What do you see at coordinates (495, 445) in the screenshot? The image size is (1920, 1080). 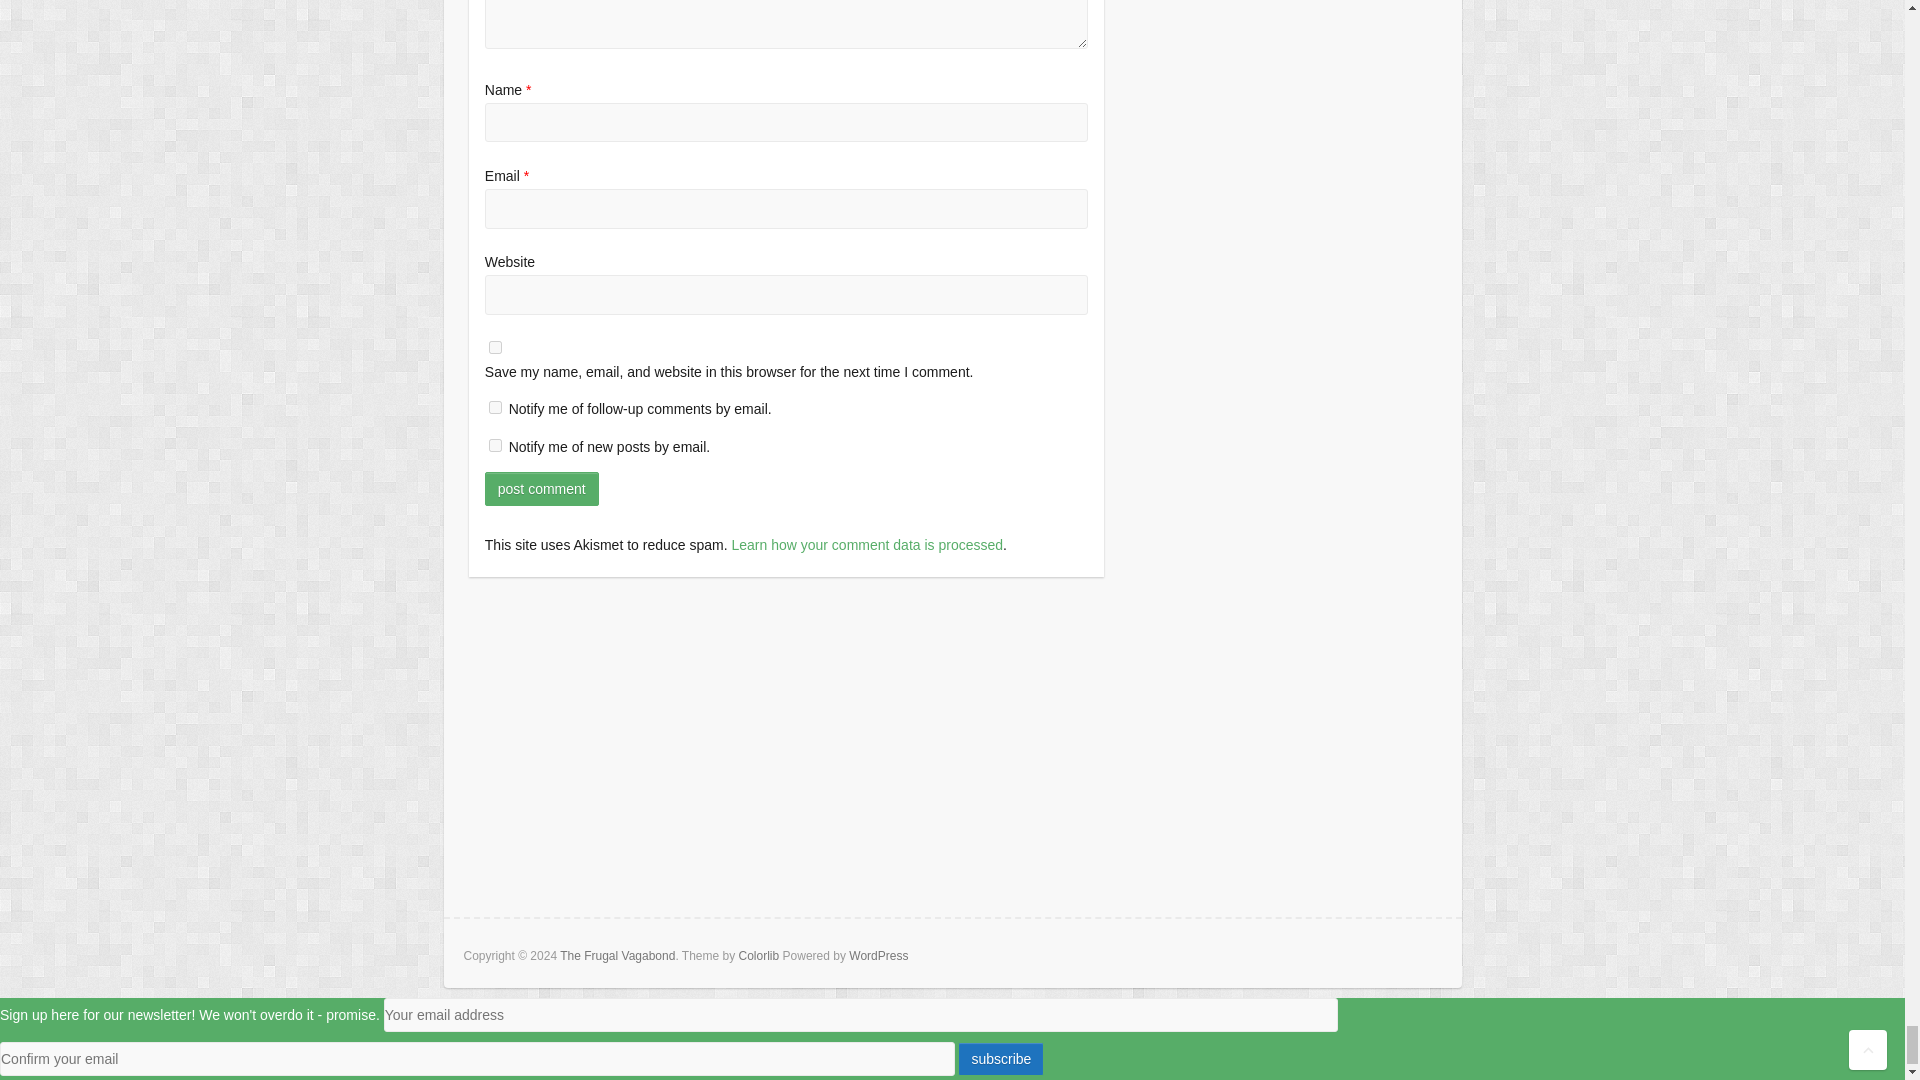 I see `subscribe` at bounding box center [495, 445].